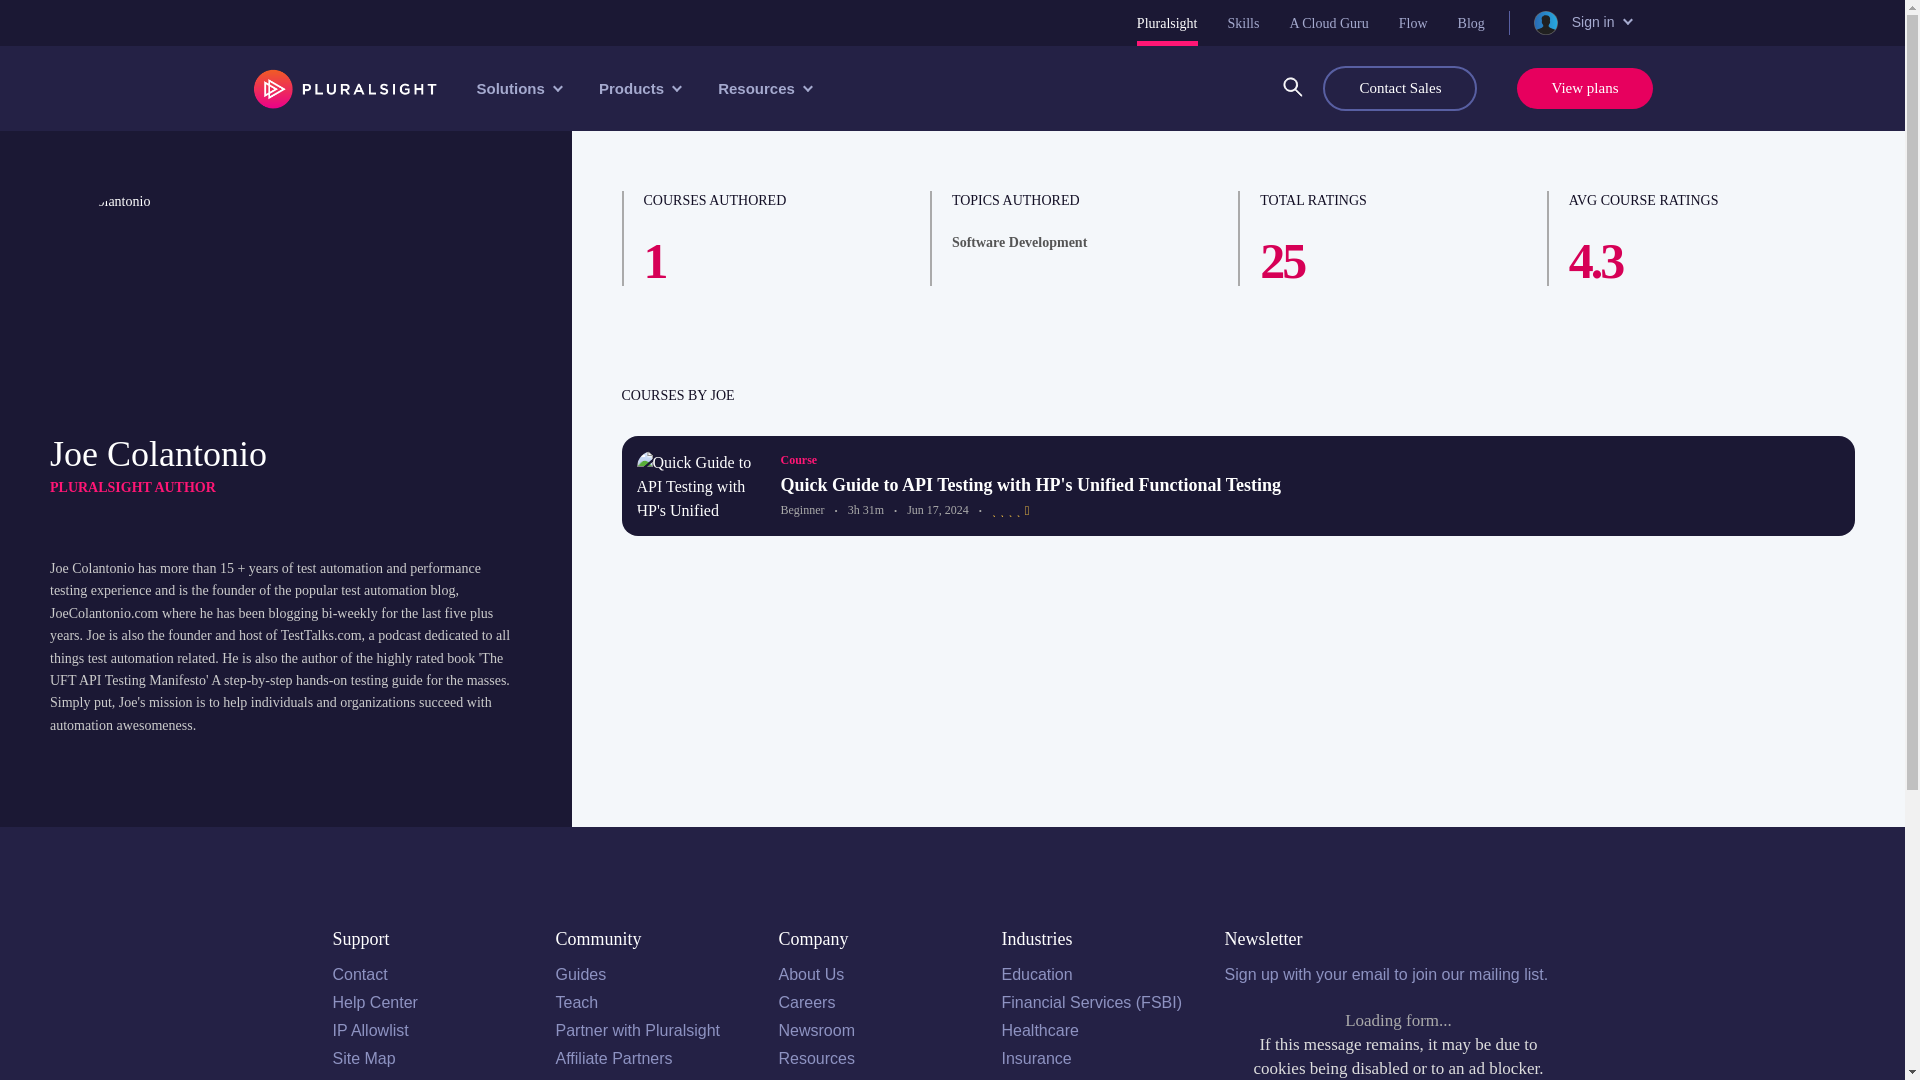 This screenshot has width=1920, height=1080. Describe the element at coordinates (1244, 22) in the screenshot. I see `Skills` at that location.